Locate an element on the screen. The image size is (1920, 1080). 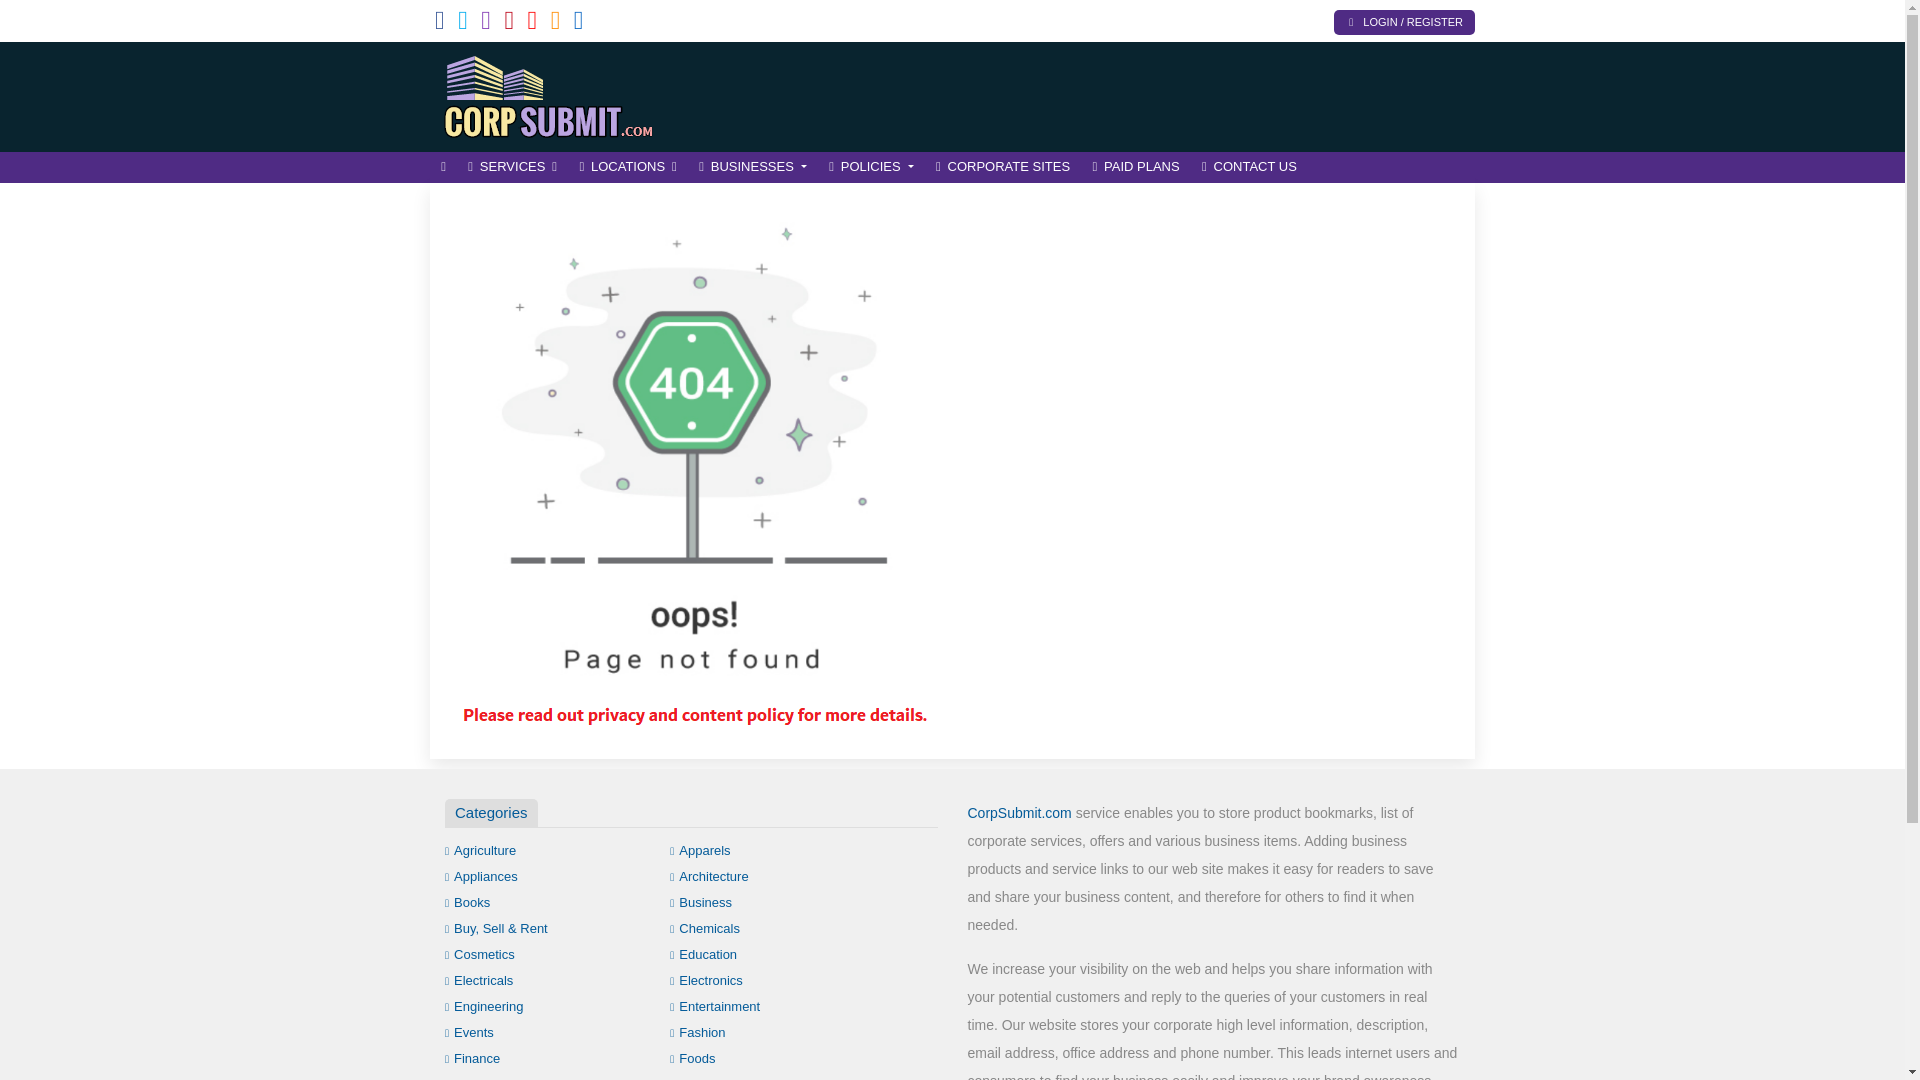
LOCATIONS is located at coordinates (628, 167).